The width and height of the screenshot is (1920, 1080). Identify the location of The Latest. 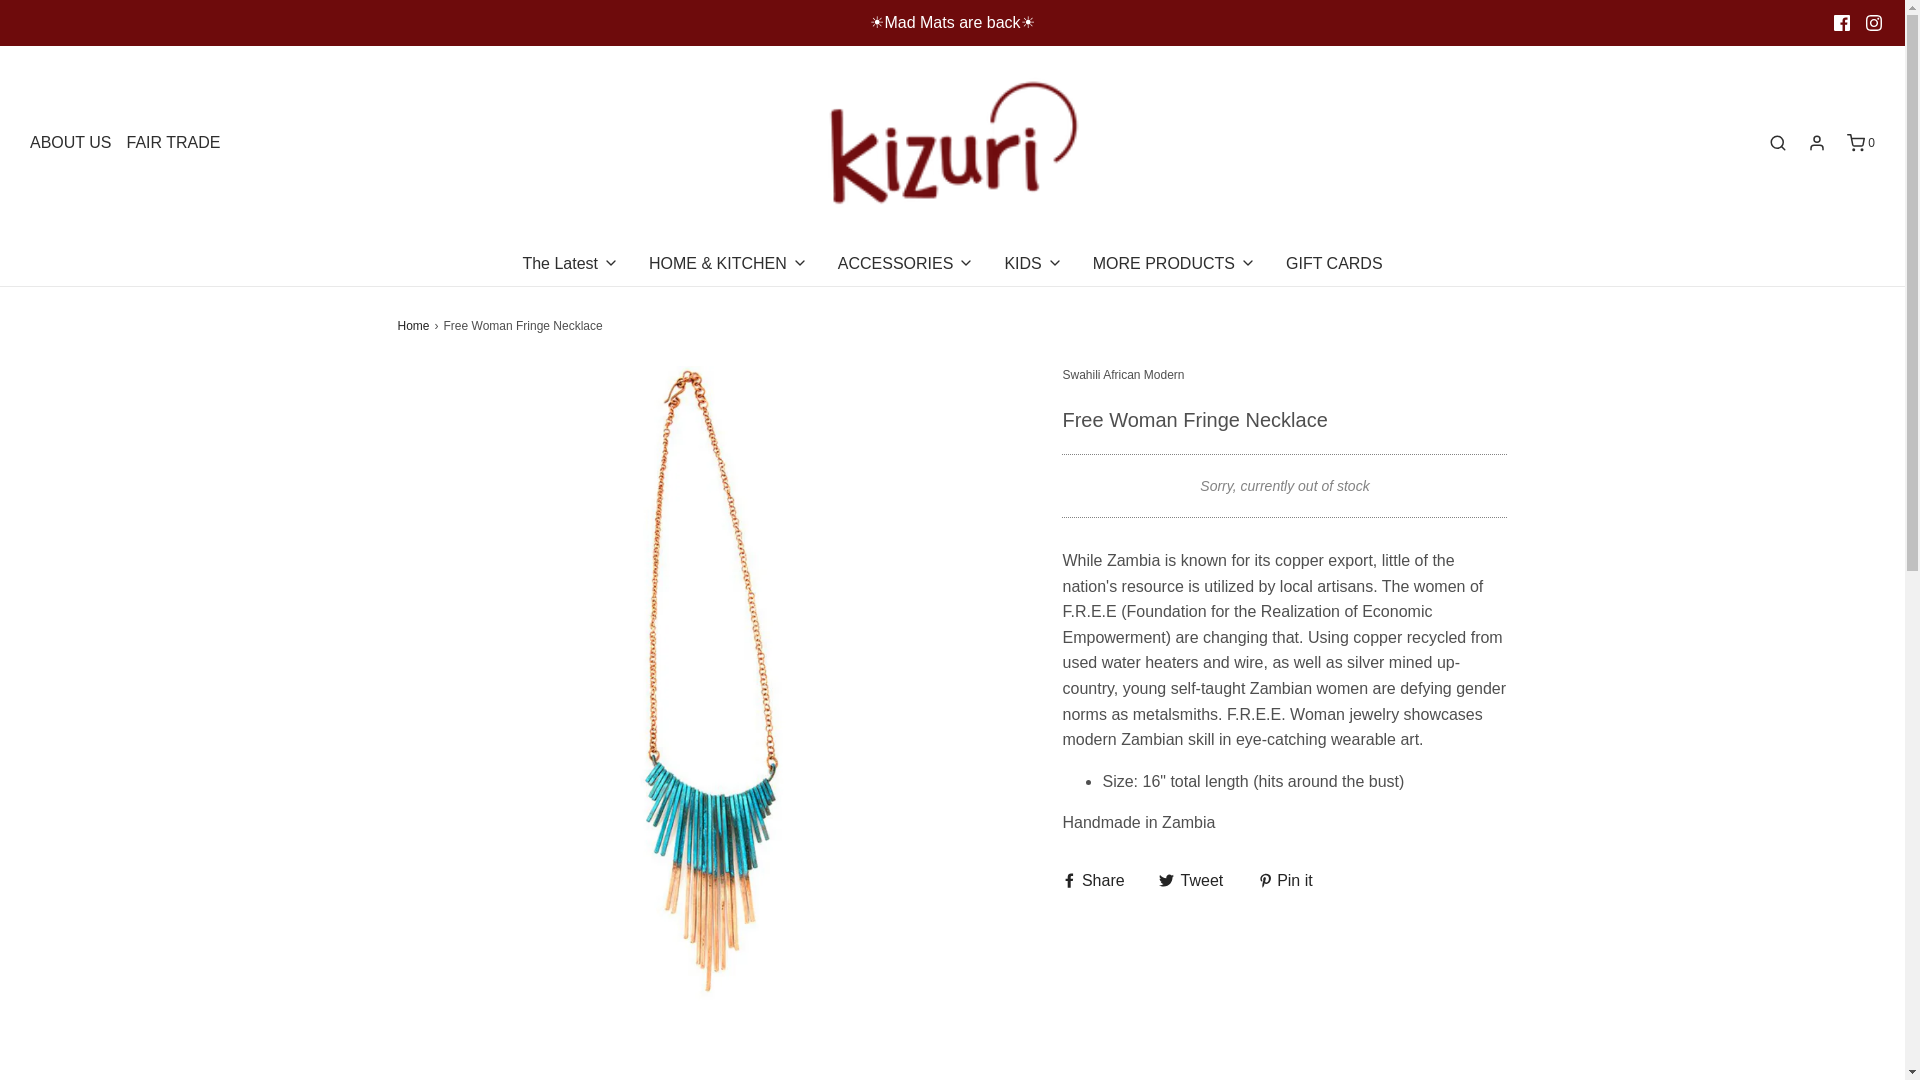
(570, 264).